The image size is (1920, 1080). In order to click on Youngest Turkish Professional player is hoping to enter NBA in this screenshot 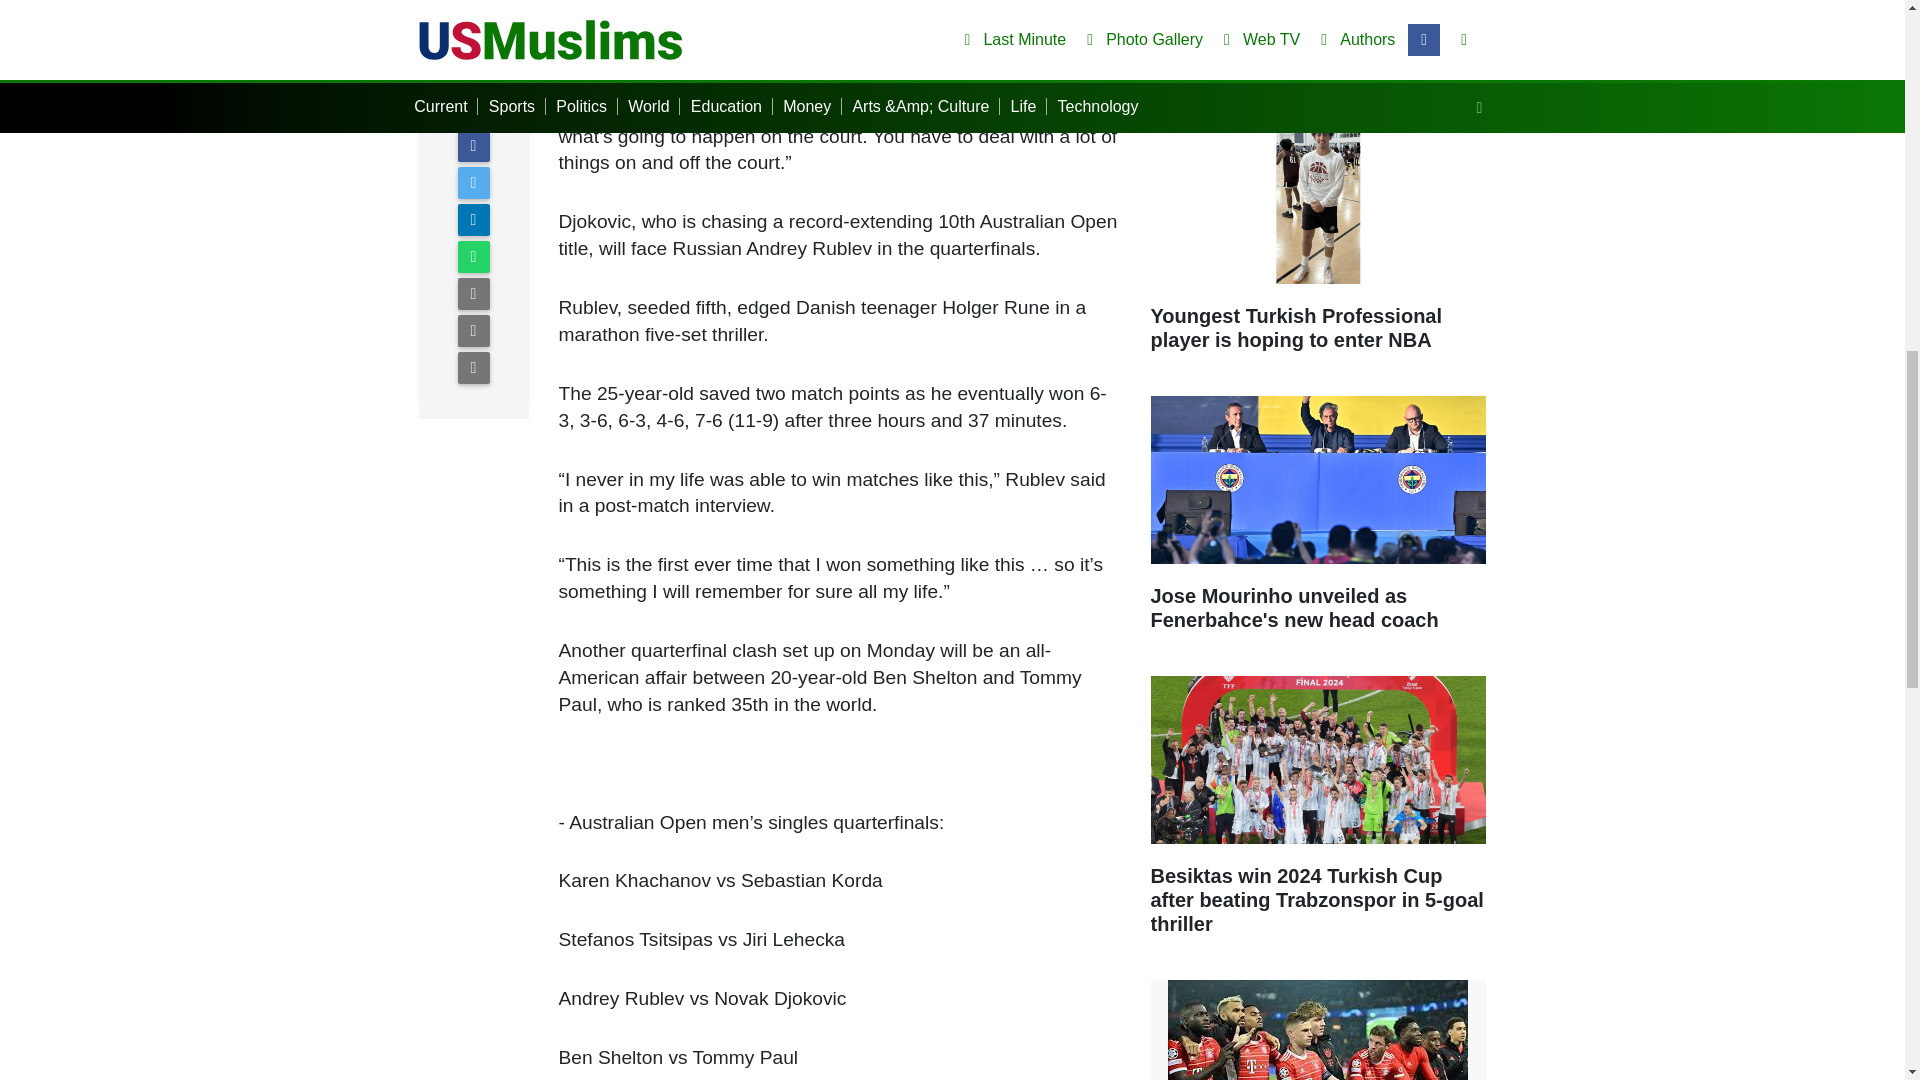, I will do `click(1318, 243)`.